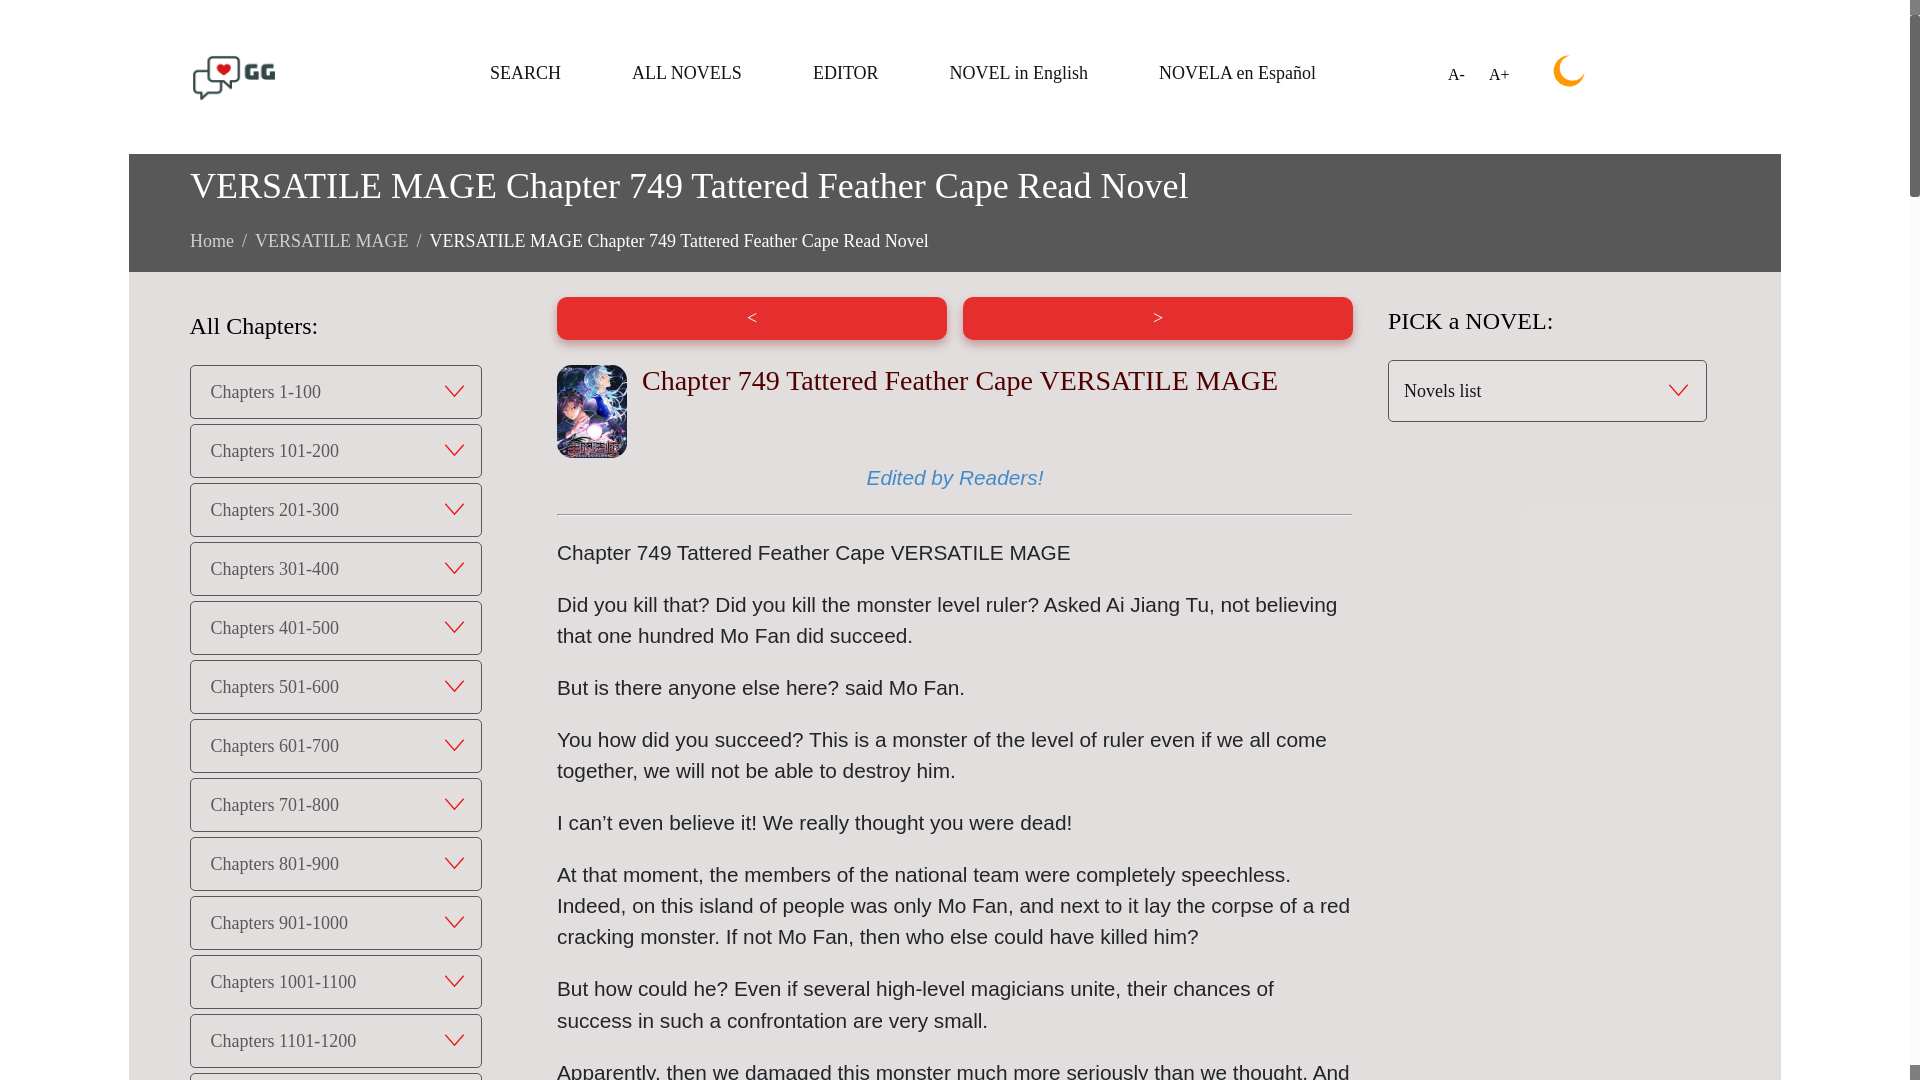 The image size is (1920, 1080). What do you see at coordinates (332, 240) in the screenshot?
I see `VERSATILE MAGE` at bounding box center [332, 240].